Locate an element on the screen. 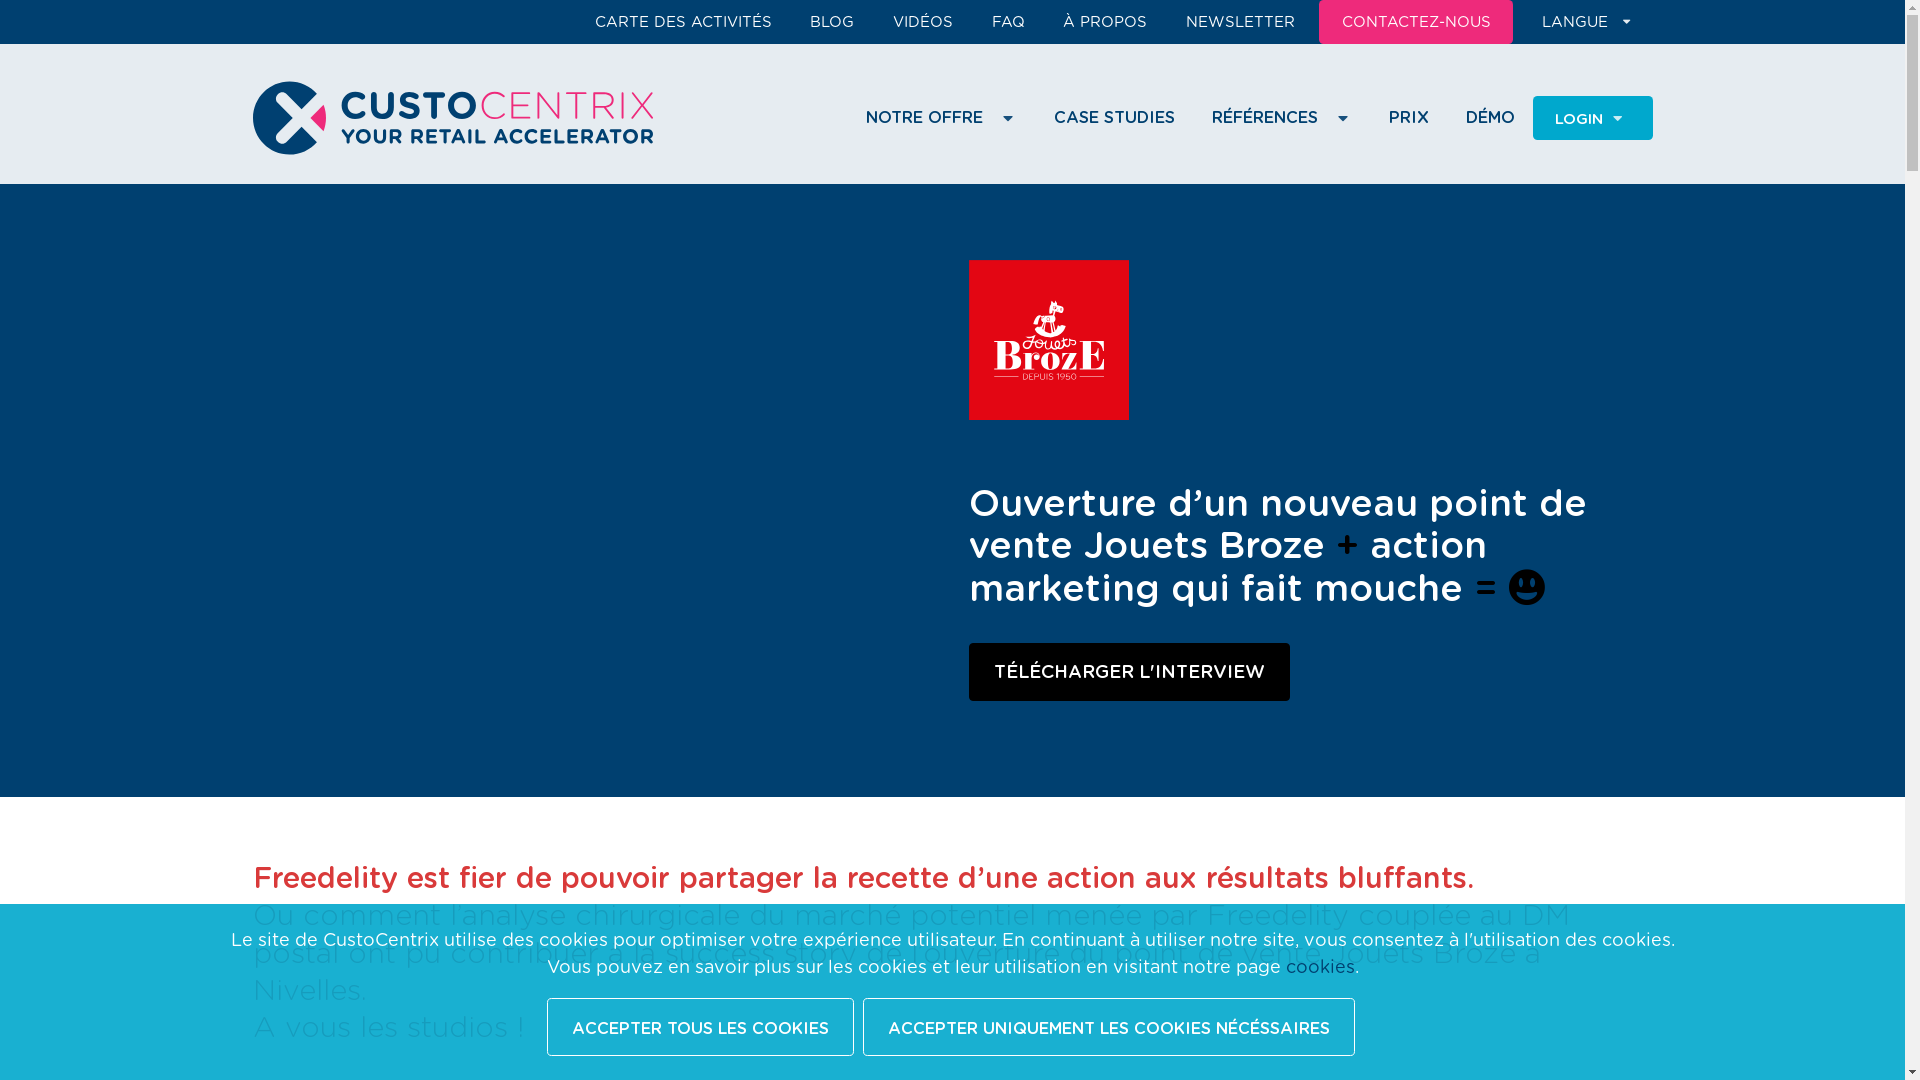 The width and height of the screenshot is (1920, 1080). CONTACTEZ-NOUS is located at coordinates (1418, 22).